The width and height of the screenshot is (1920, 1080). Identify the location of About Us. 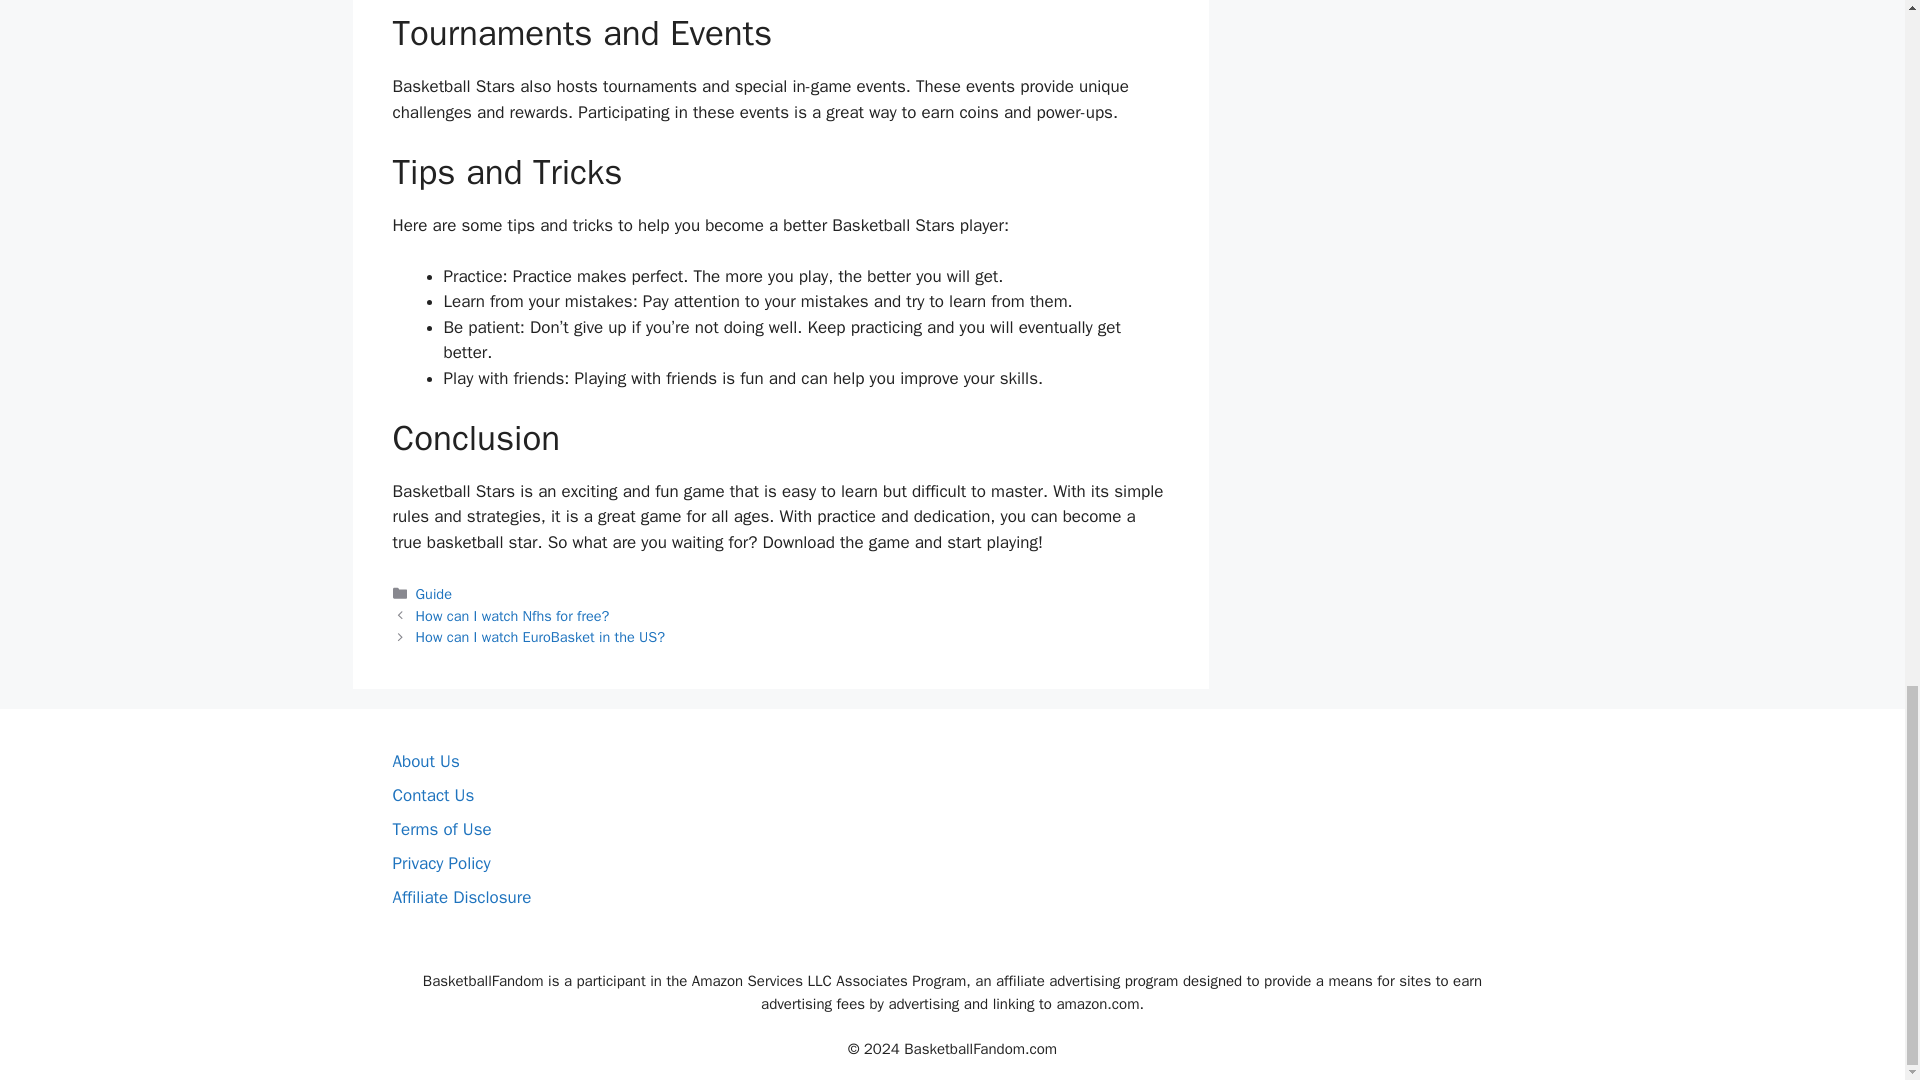
(424, 761).